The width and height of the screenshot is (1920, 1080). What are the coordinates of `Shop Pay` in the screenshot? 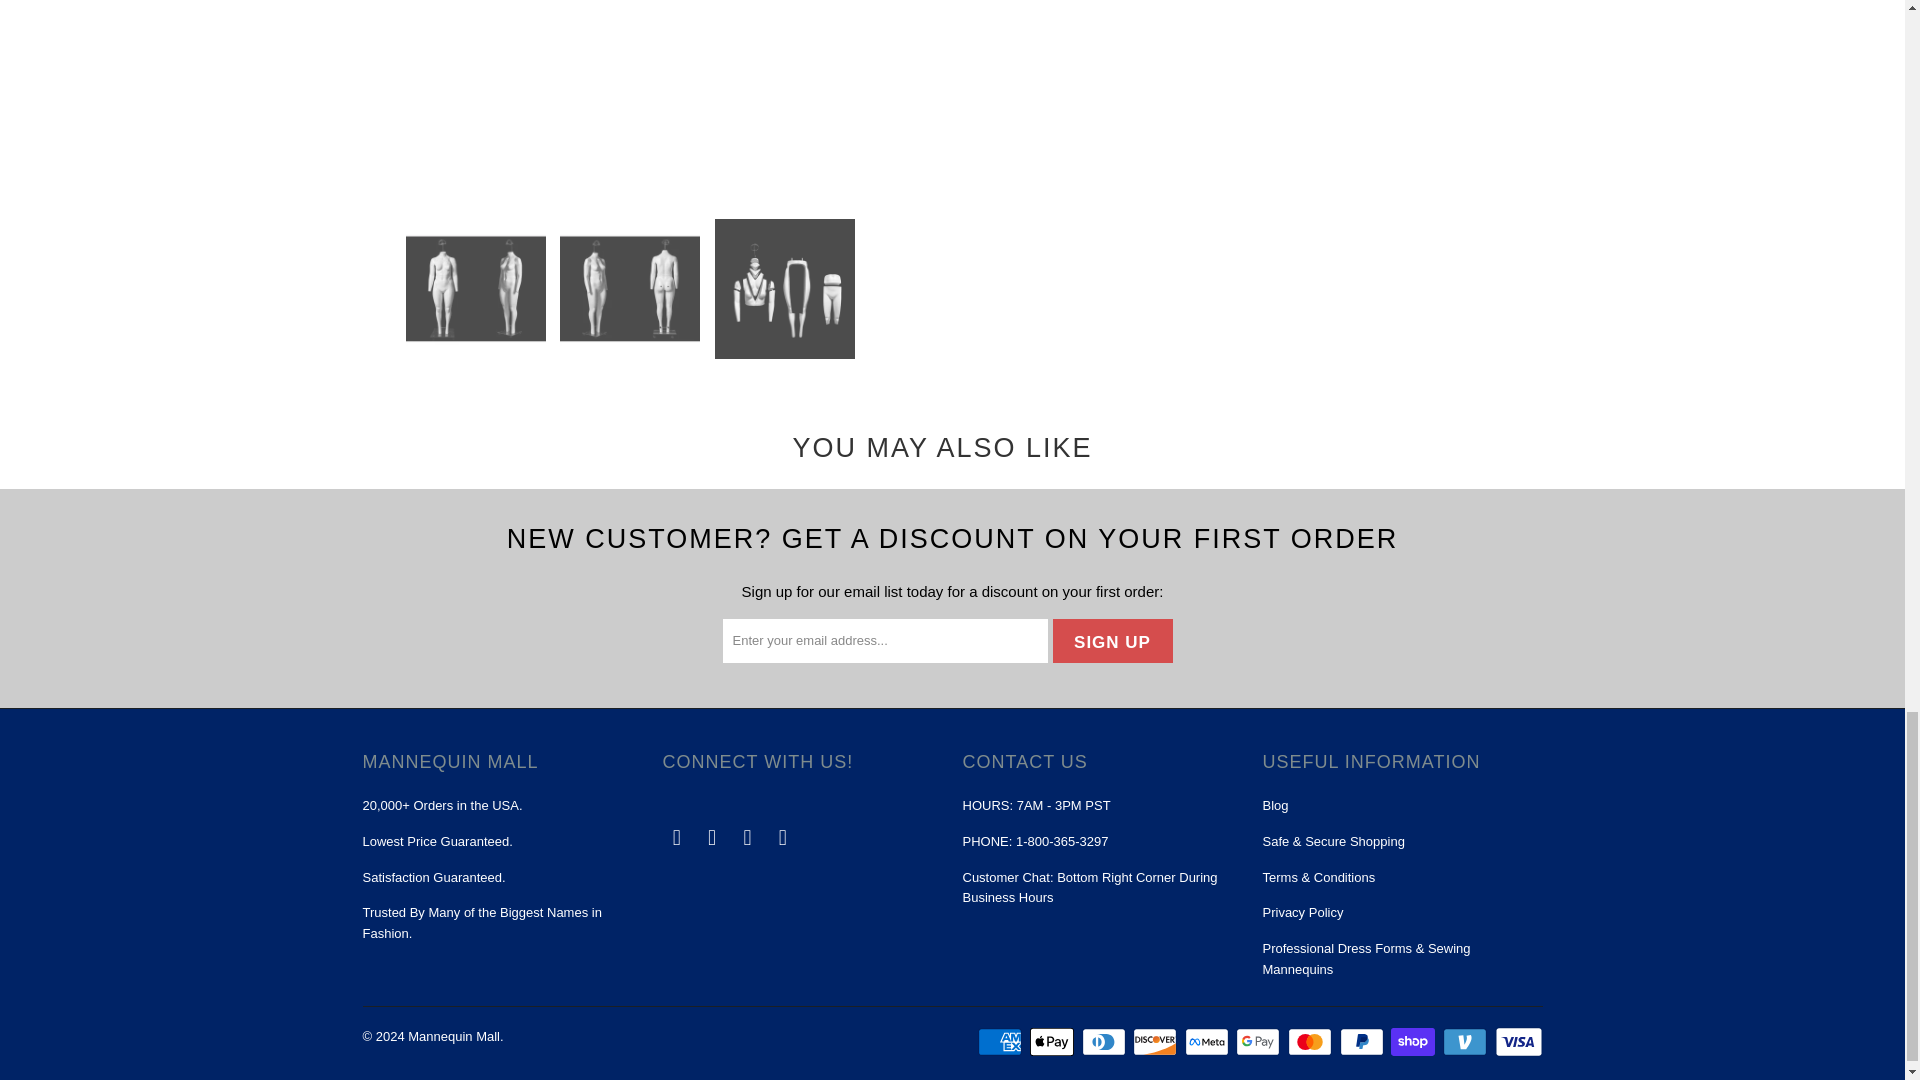 It's located at (1414, 1042).